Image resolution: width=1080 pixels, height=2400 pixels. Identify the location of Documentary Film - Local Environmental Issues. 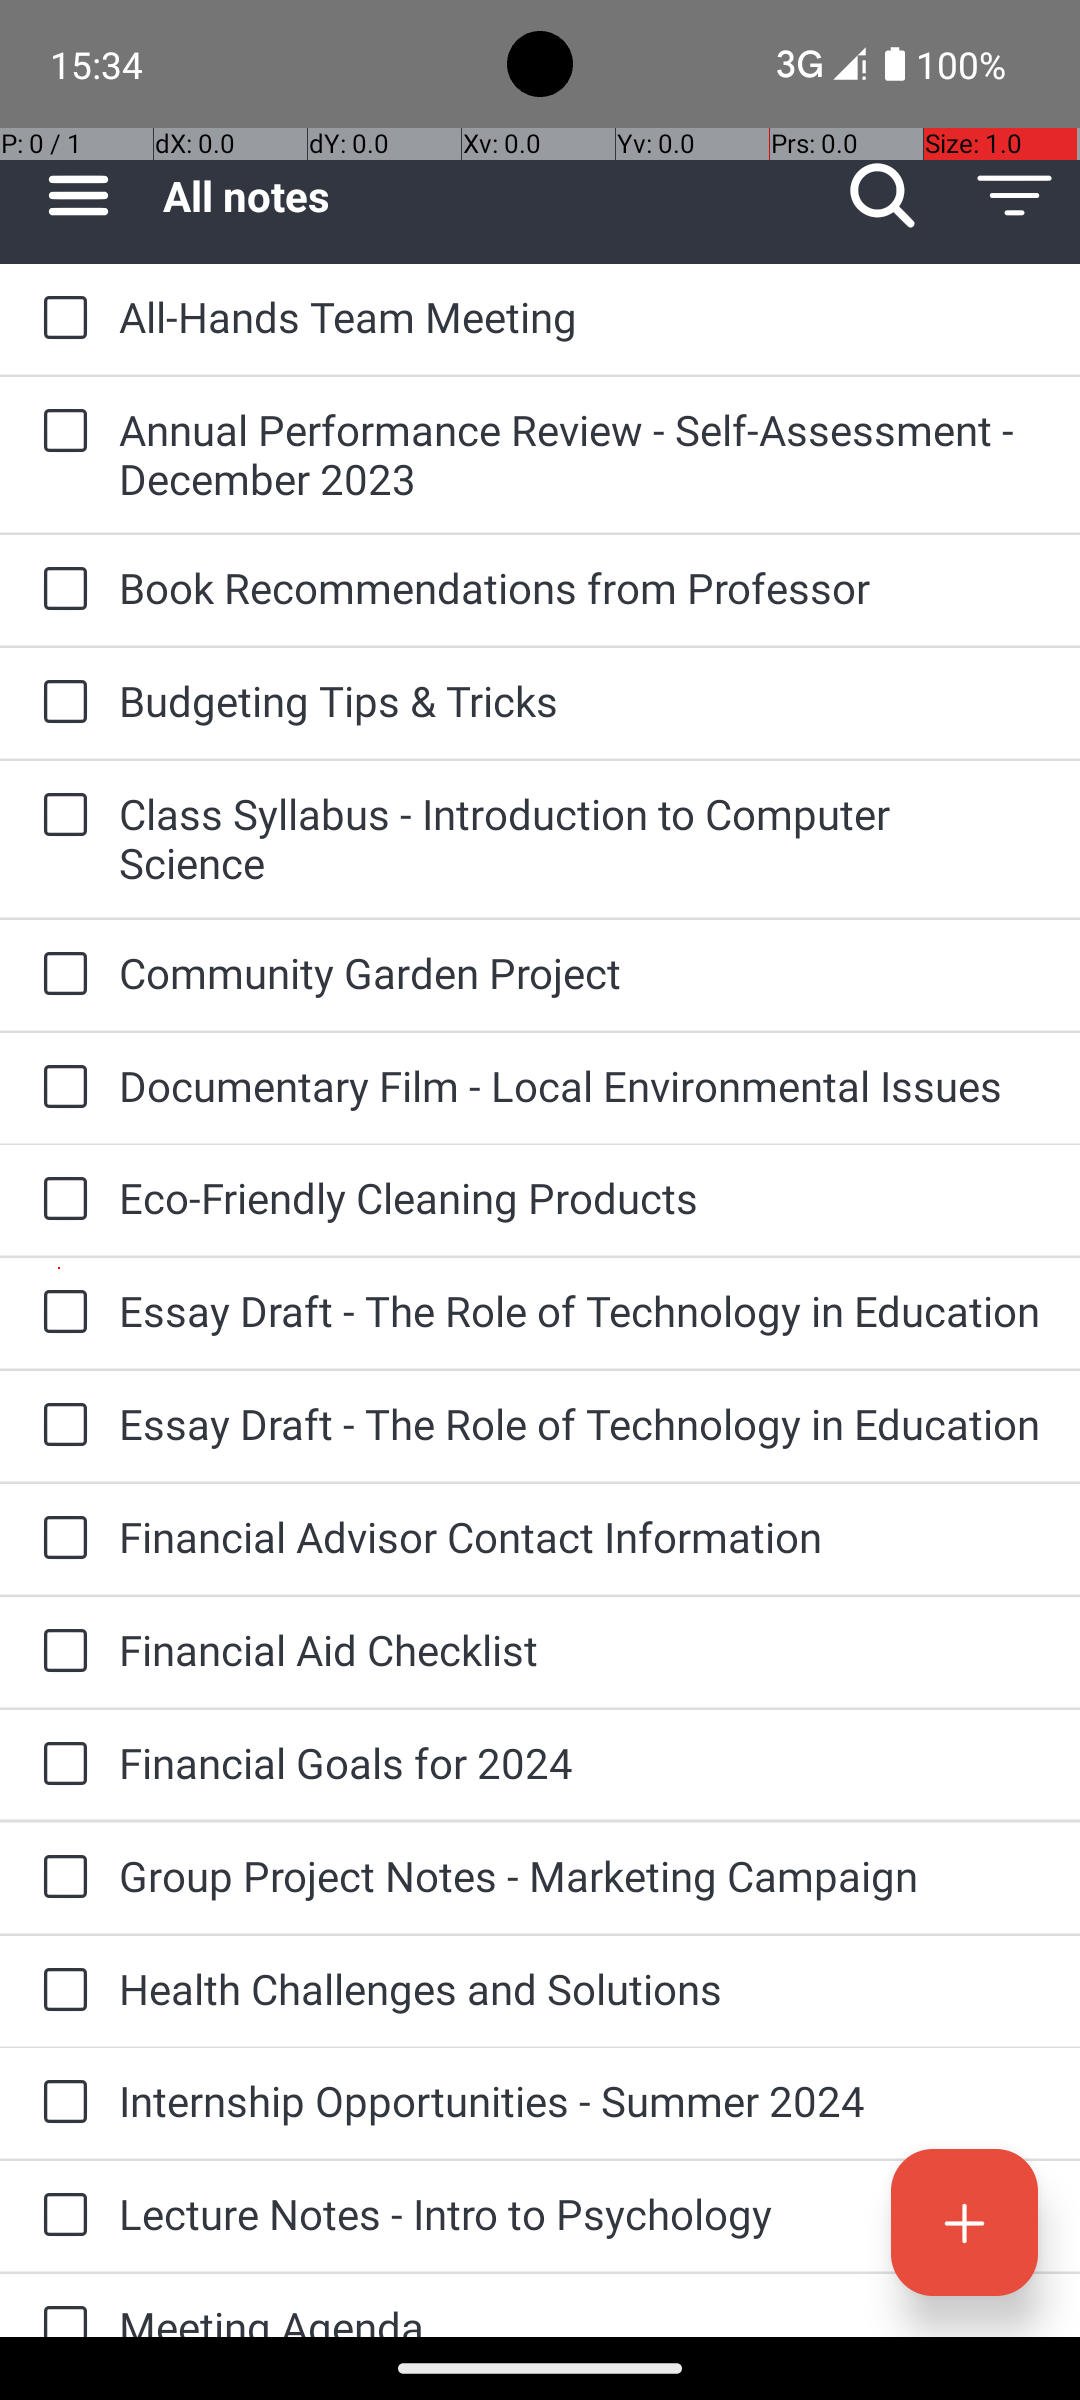
(580, 1086).